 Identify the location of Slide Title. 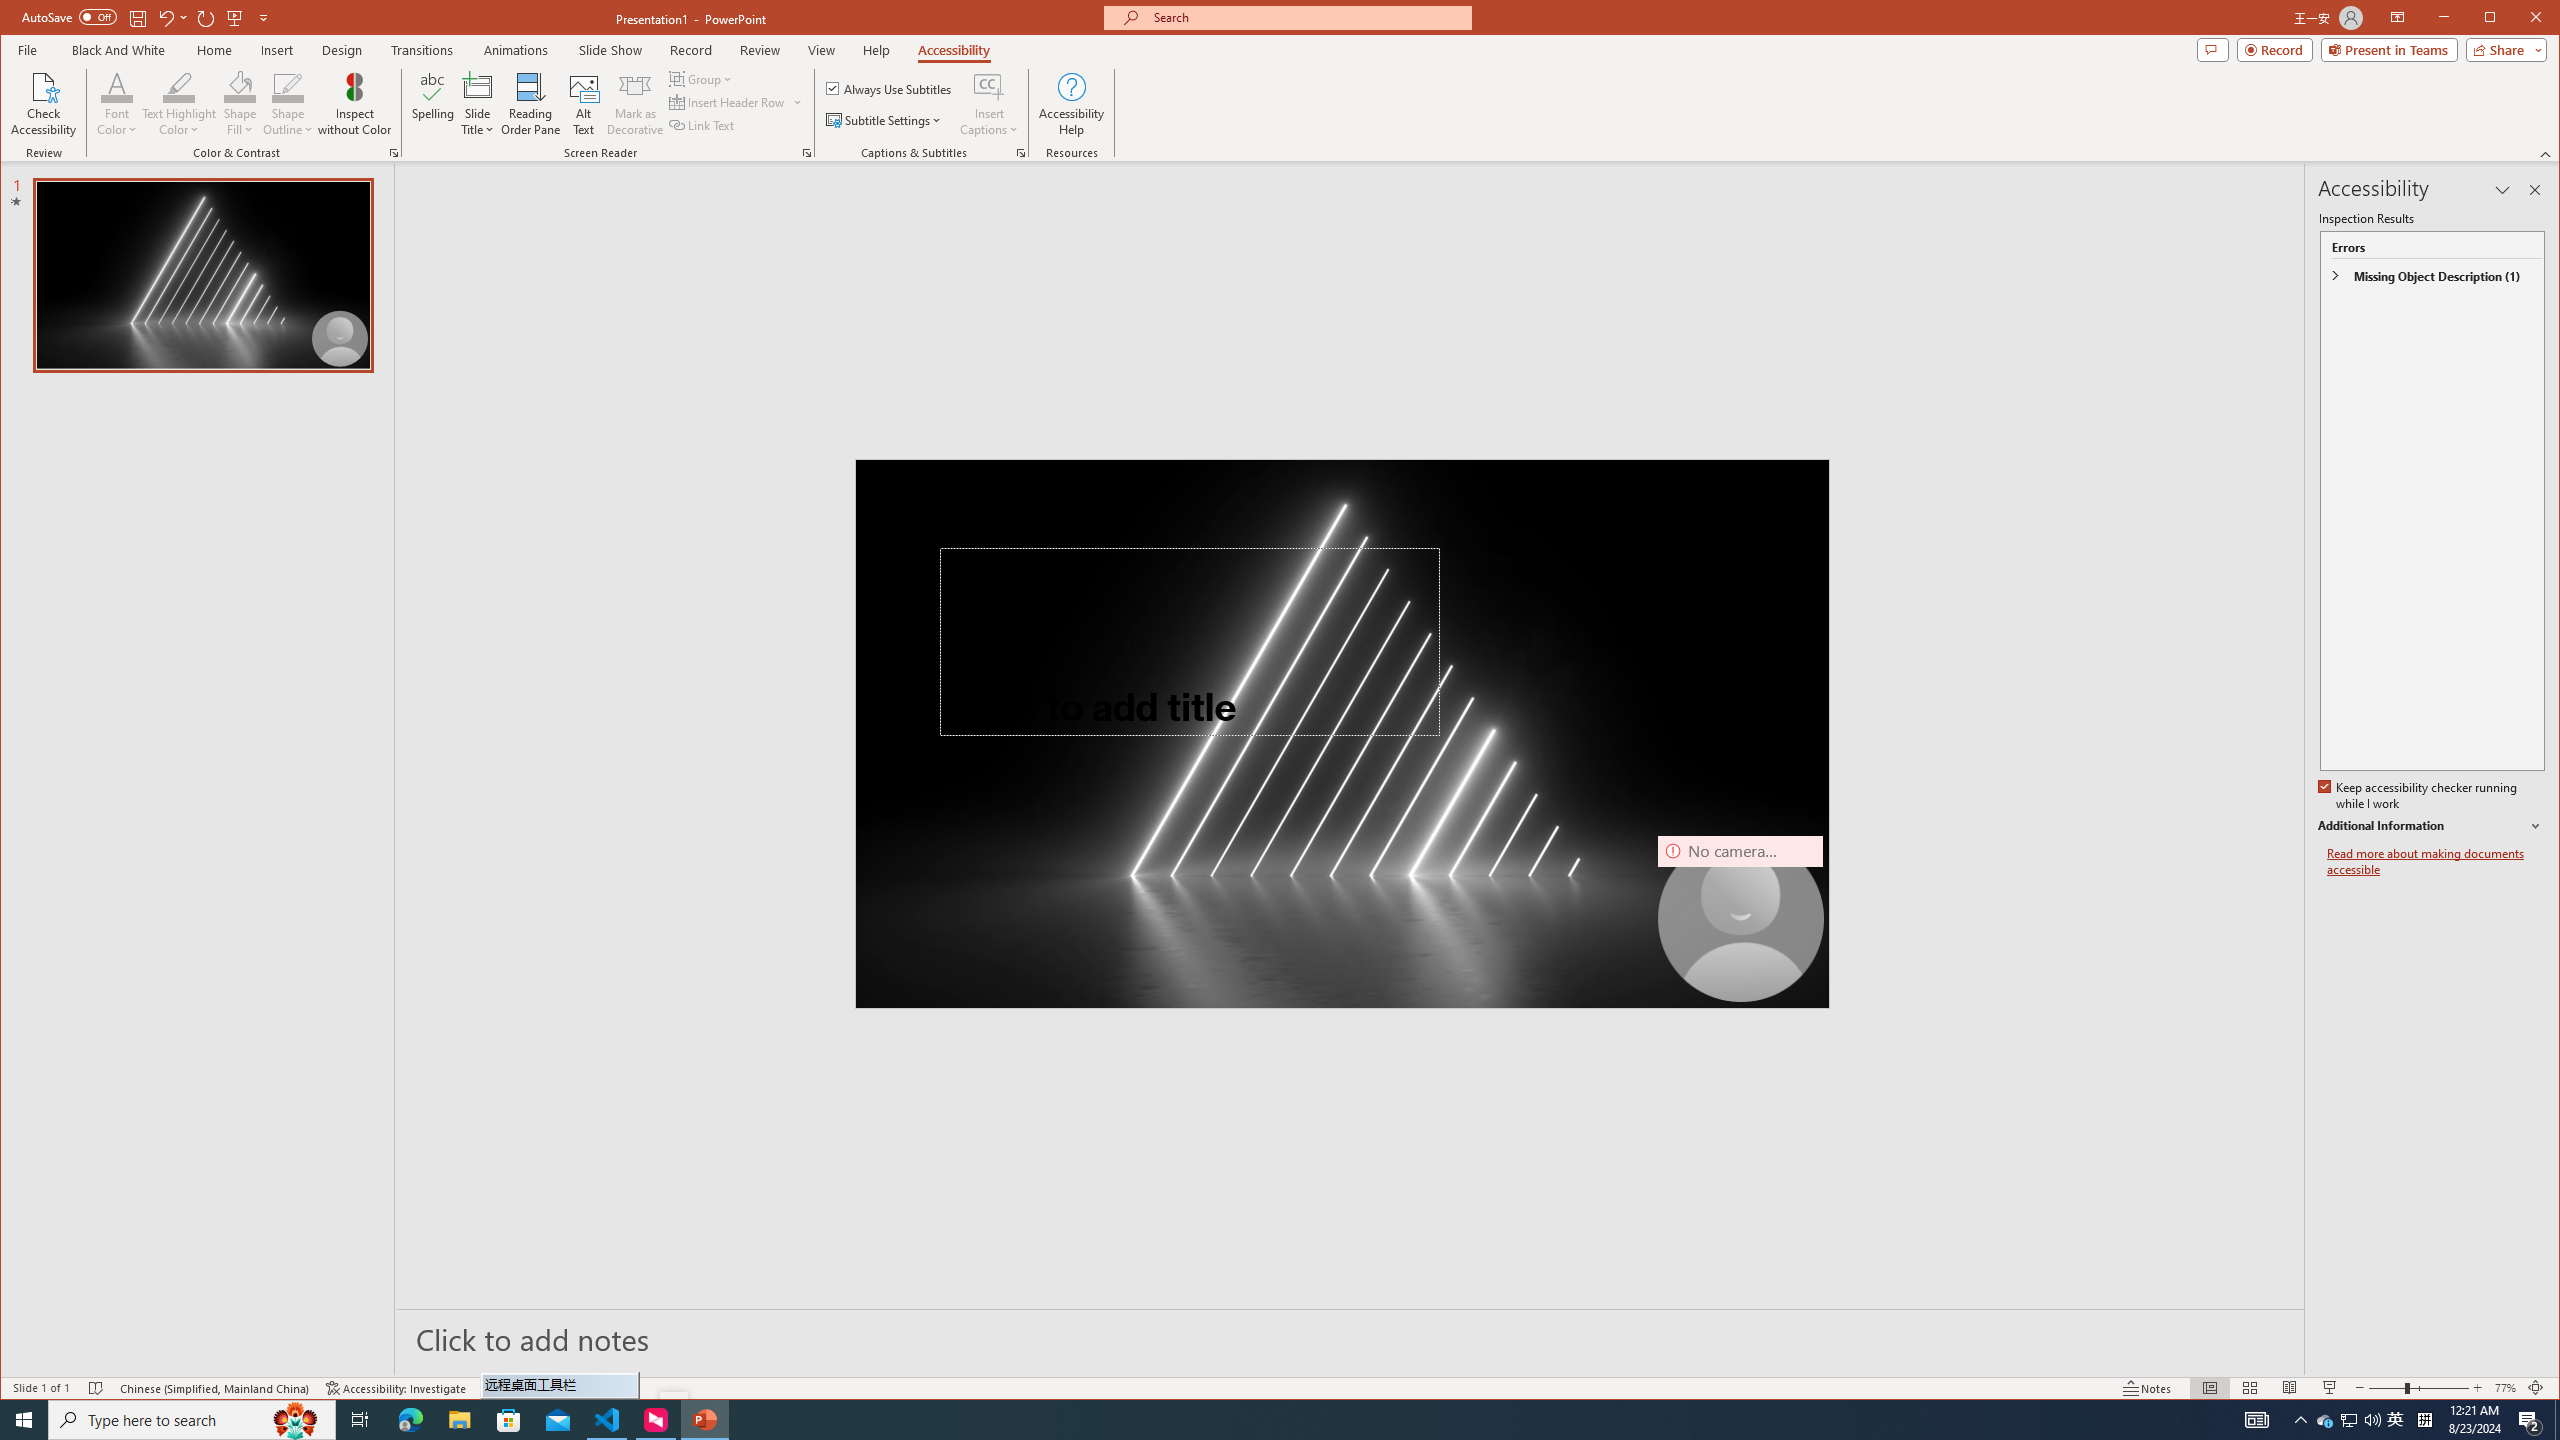
(478, 104).